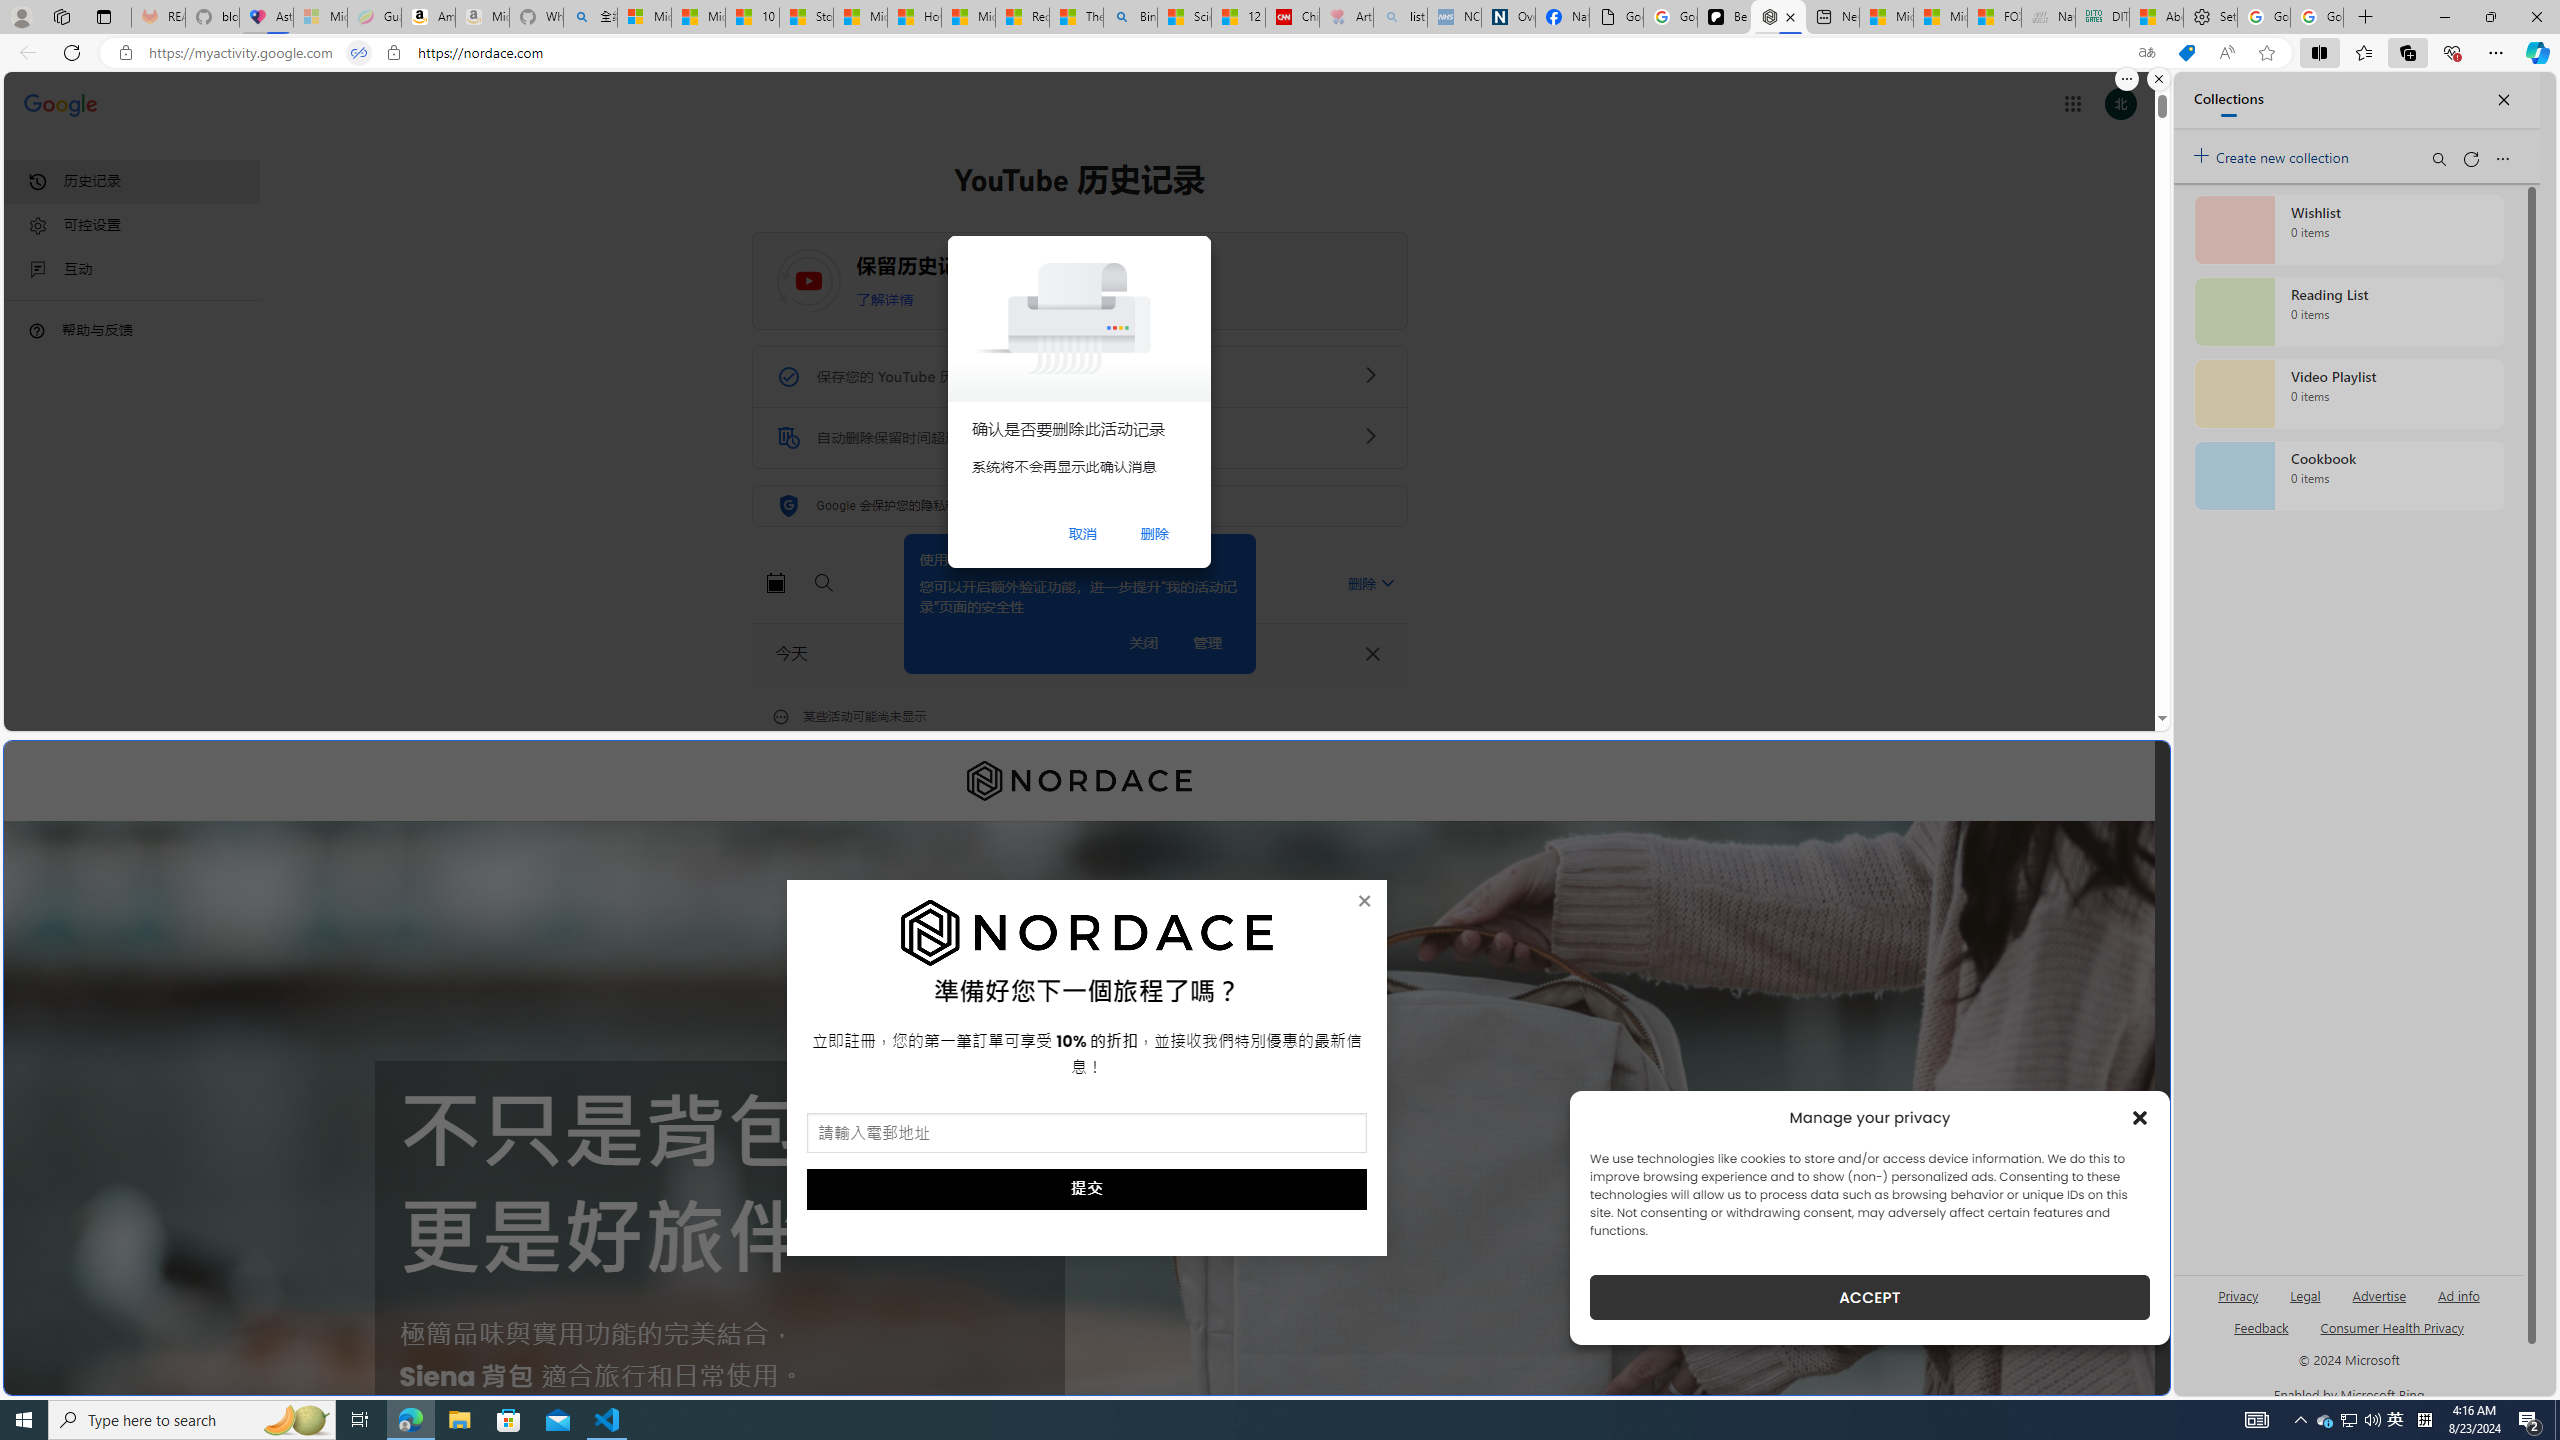 This screenshot has width=2560, height=1440. Describe the element at coordinates (2146, 53) in the screenshot. I see `Show translate options` at that location.